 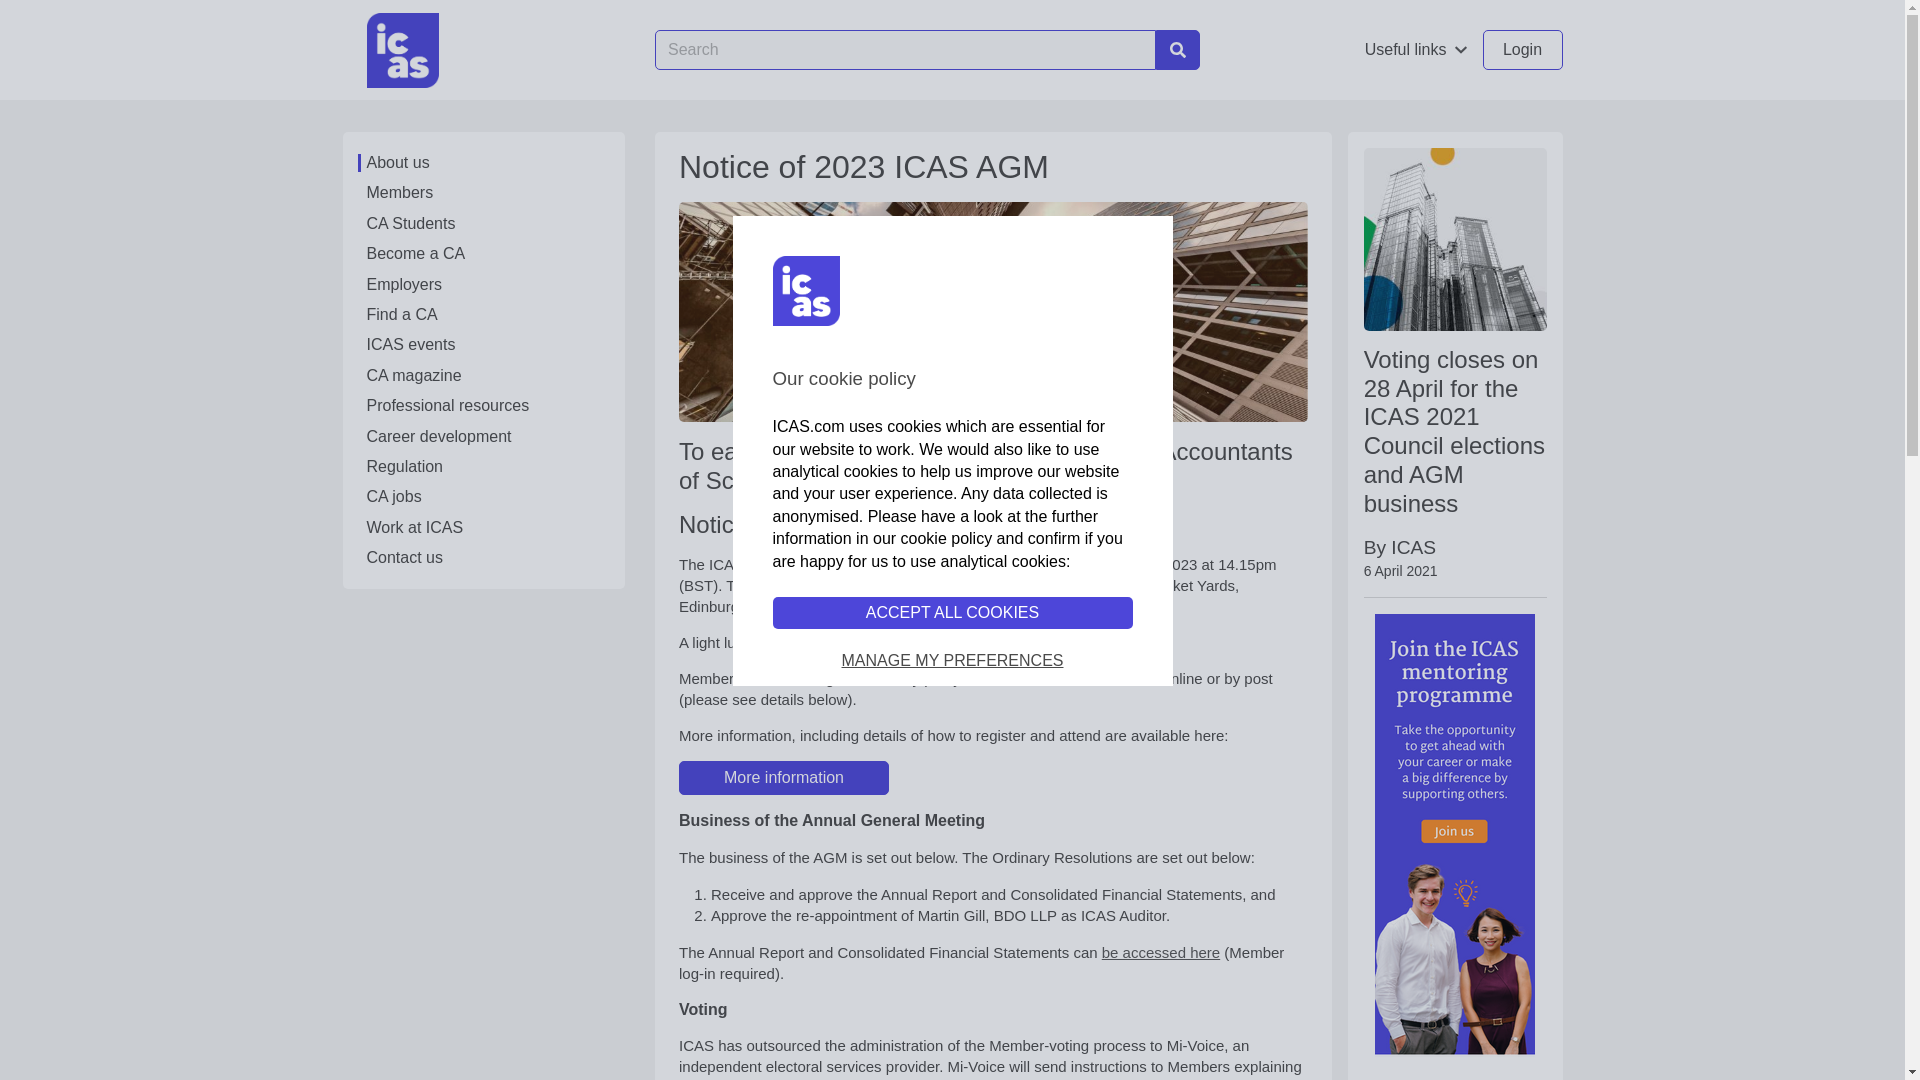 I want to click on Members, so click(x=483, y=193).